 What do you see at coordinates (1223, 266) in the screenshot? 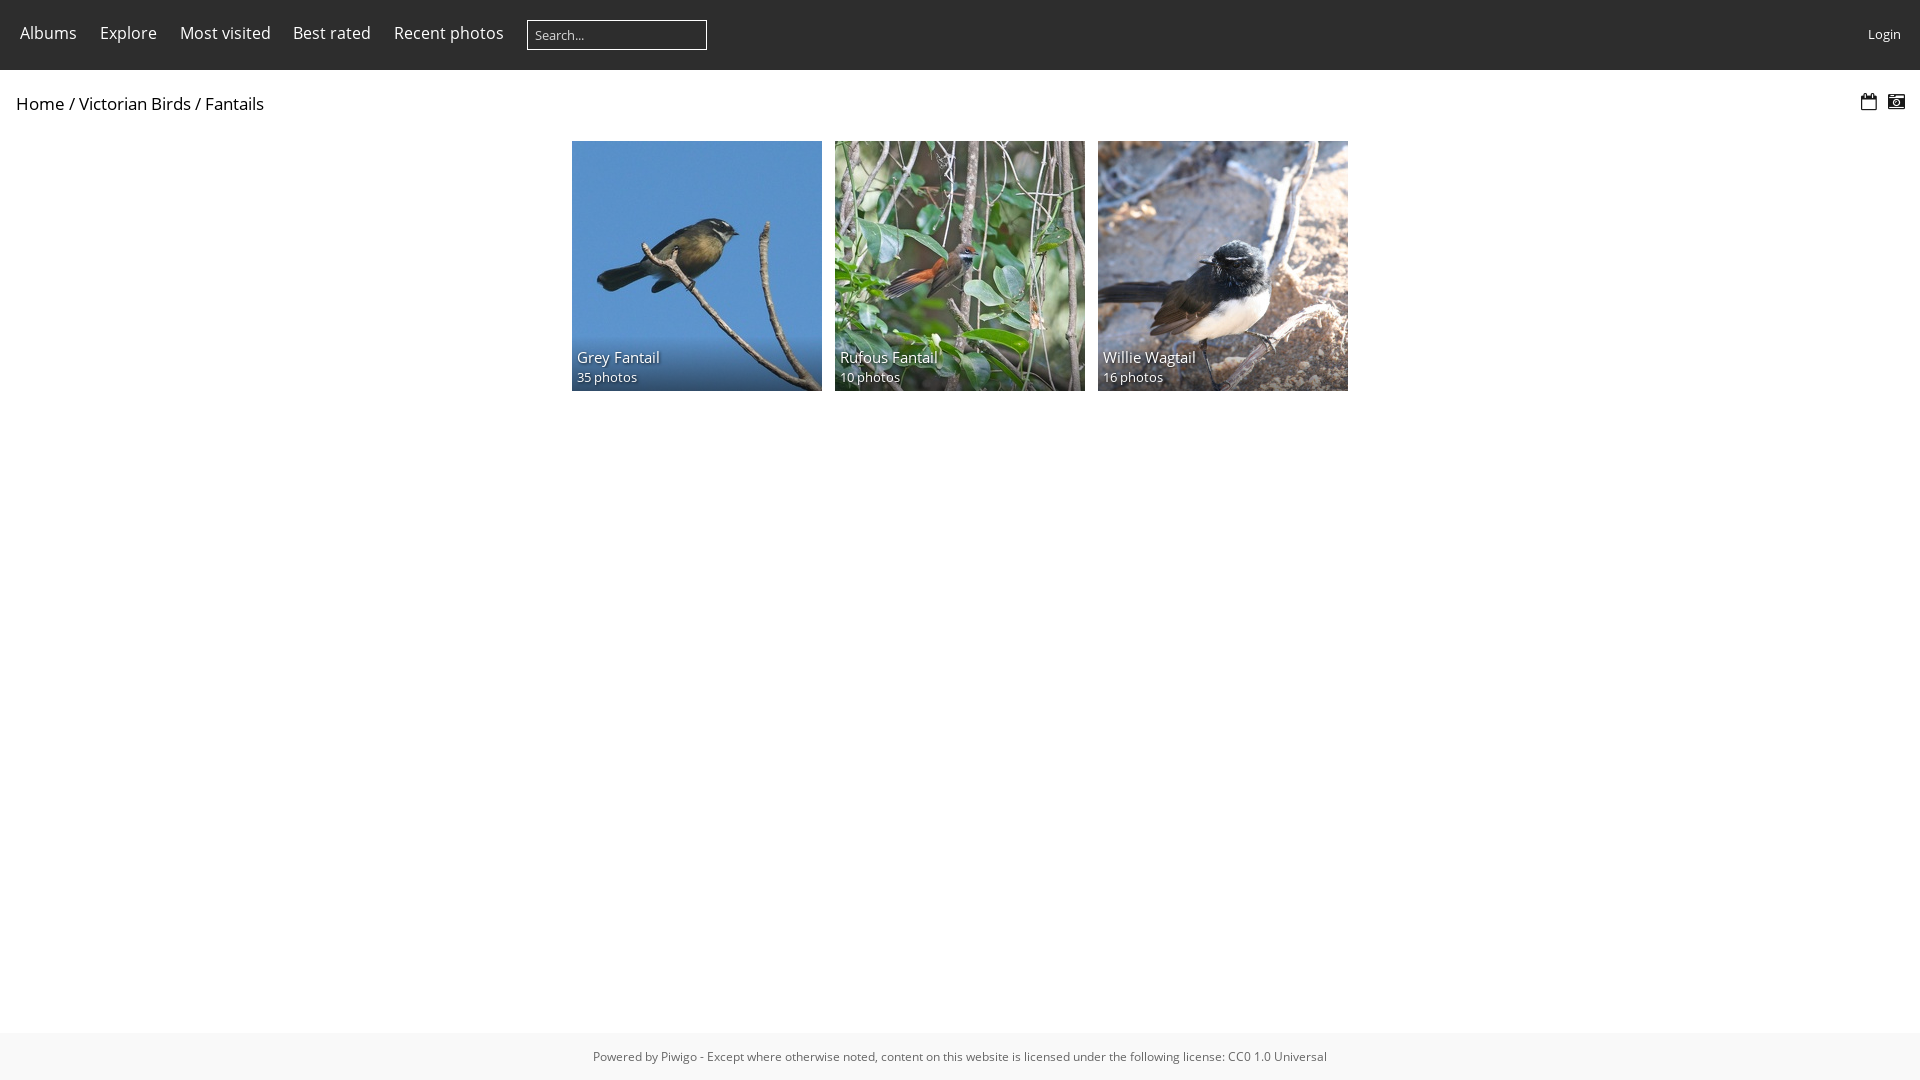
I see `Willie Wagtail
16 photos` at bounding box center [1223, 266].